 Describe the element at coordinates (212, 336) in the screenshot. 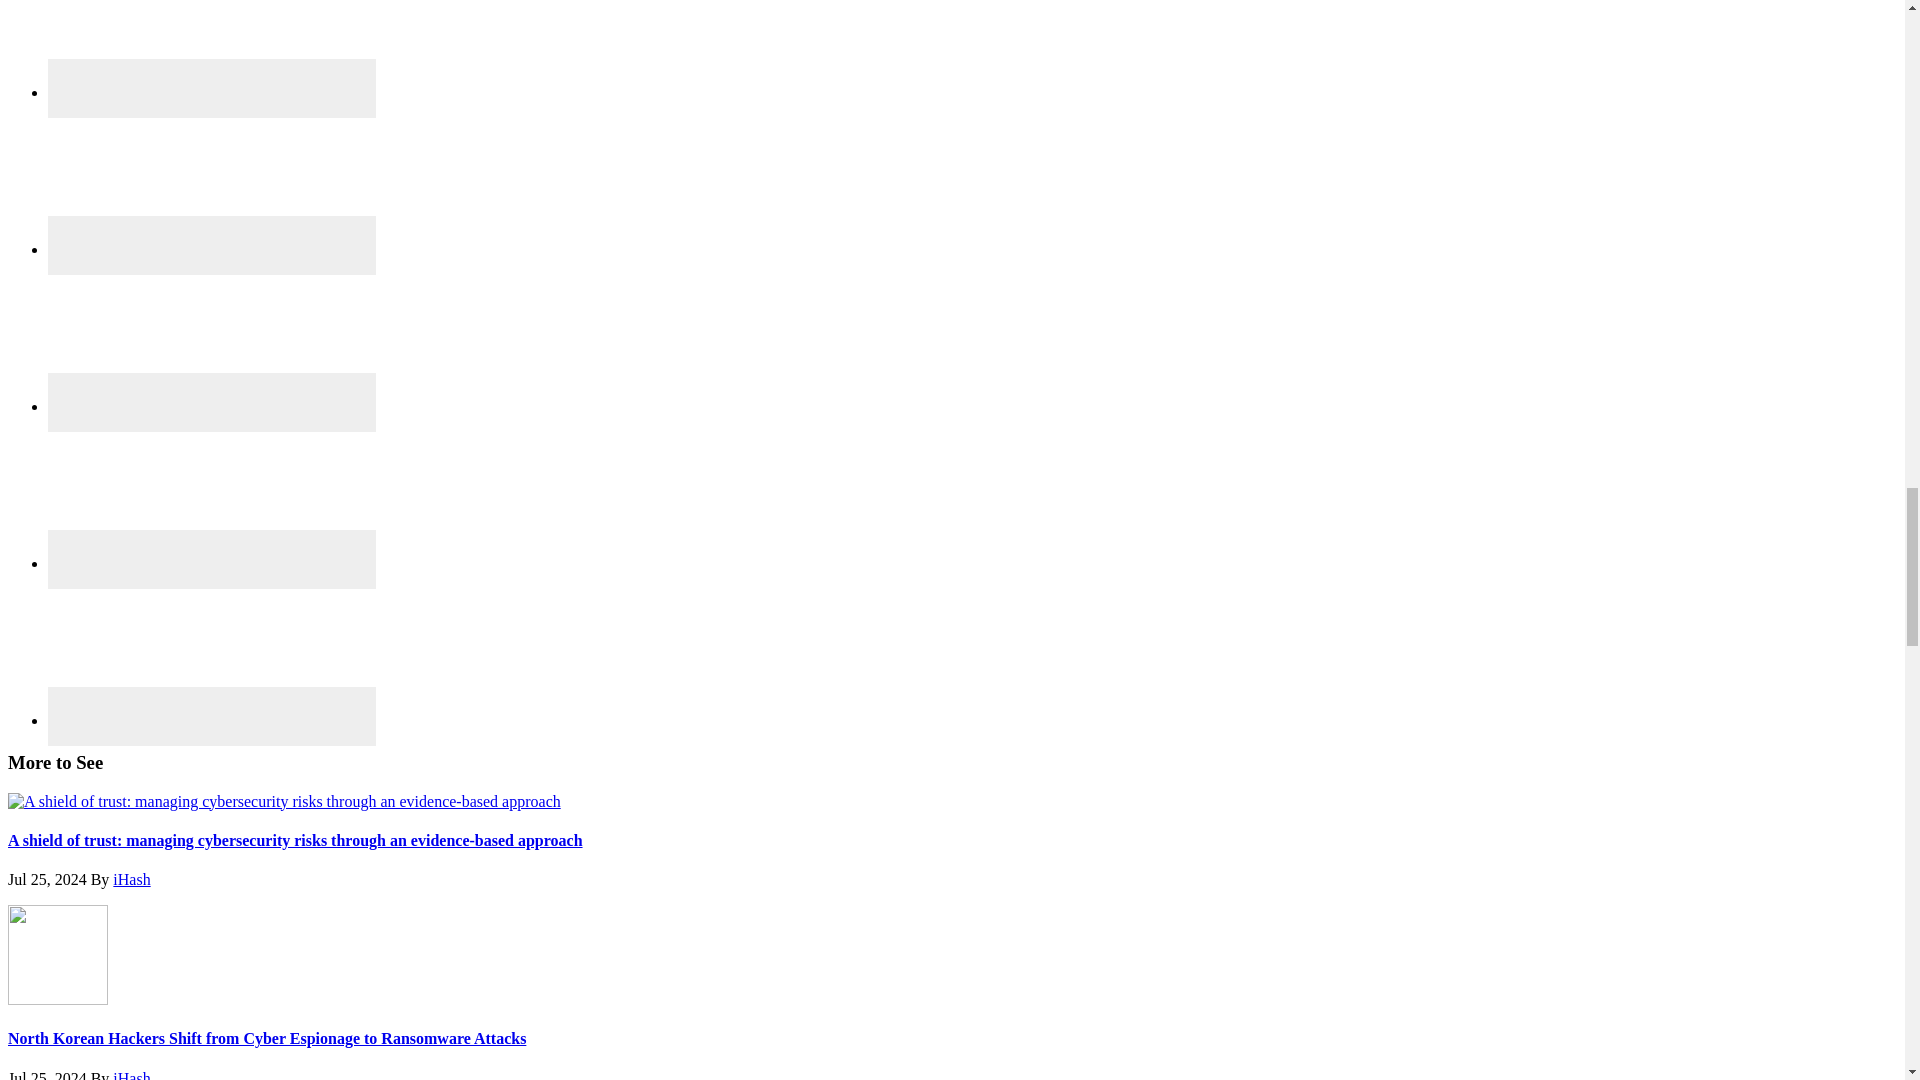

I see `Pinterest` at that location.